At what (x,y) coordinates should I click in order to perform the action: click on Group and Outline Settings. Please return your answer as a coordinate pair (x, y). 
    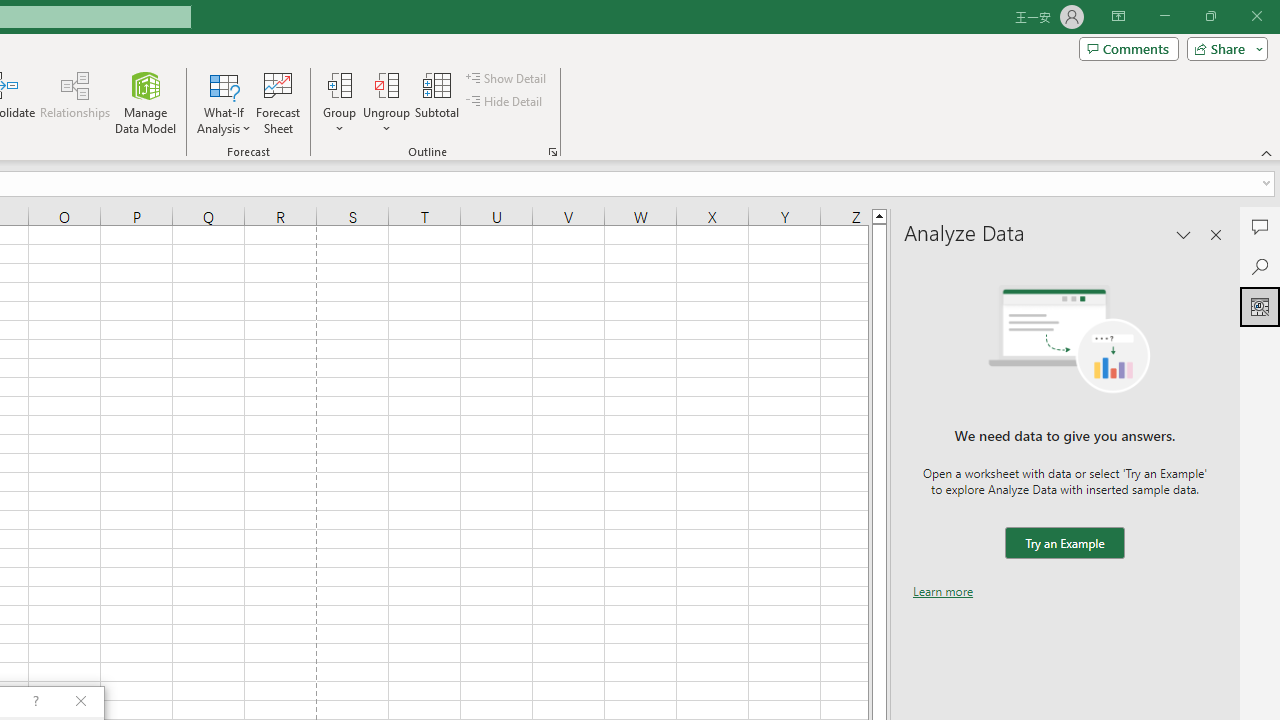
    Looking at the image, I should click on (552, 152).